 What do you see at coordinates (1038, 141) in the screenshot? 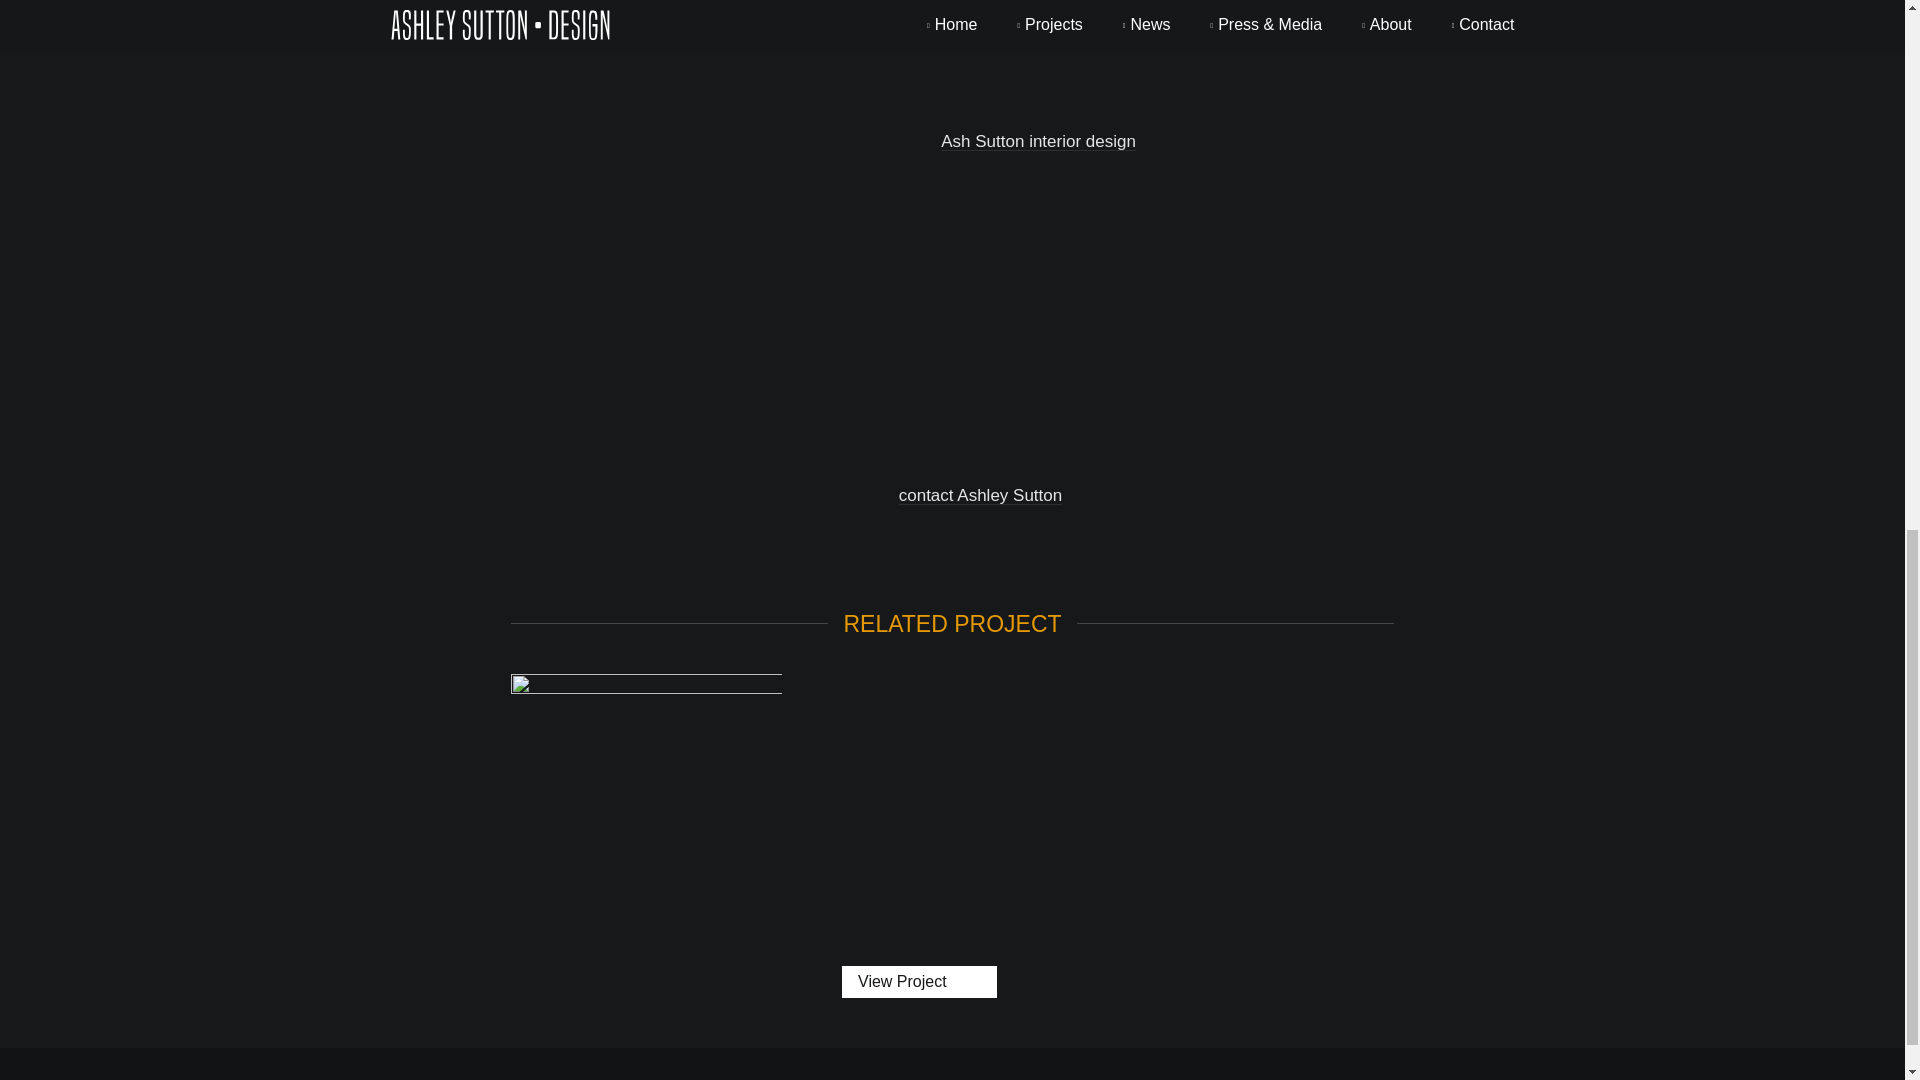
I see `Ash Sutton interior design` at bounding box center [1038, 141].